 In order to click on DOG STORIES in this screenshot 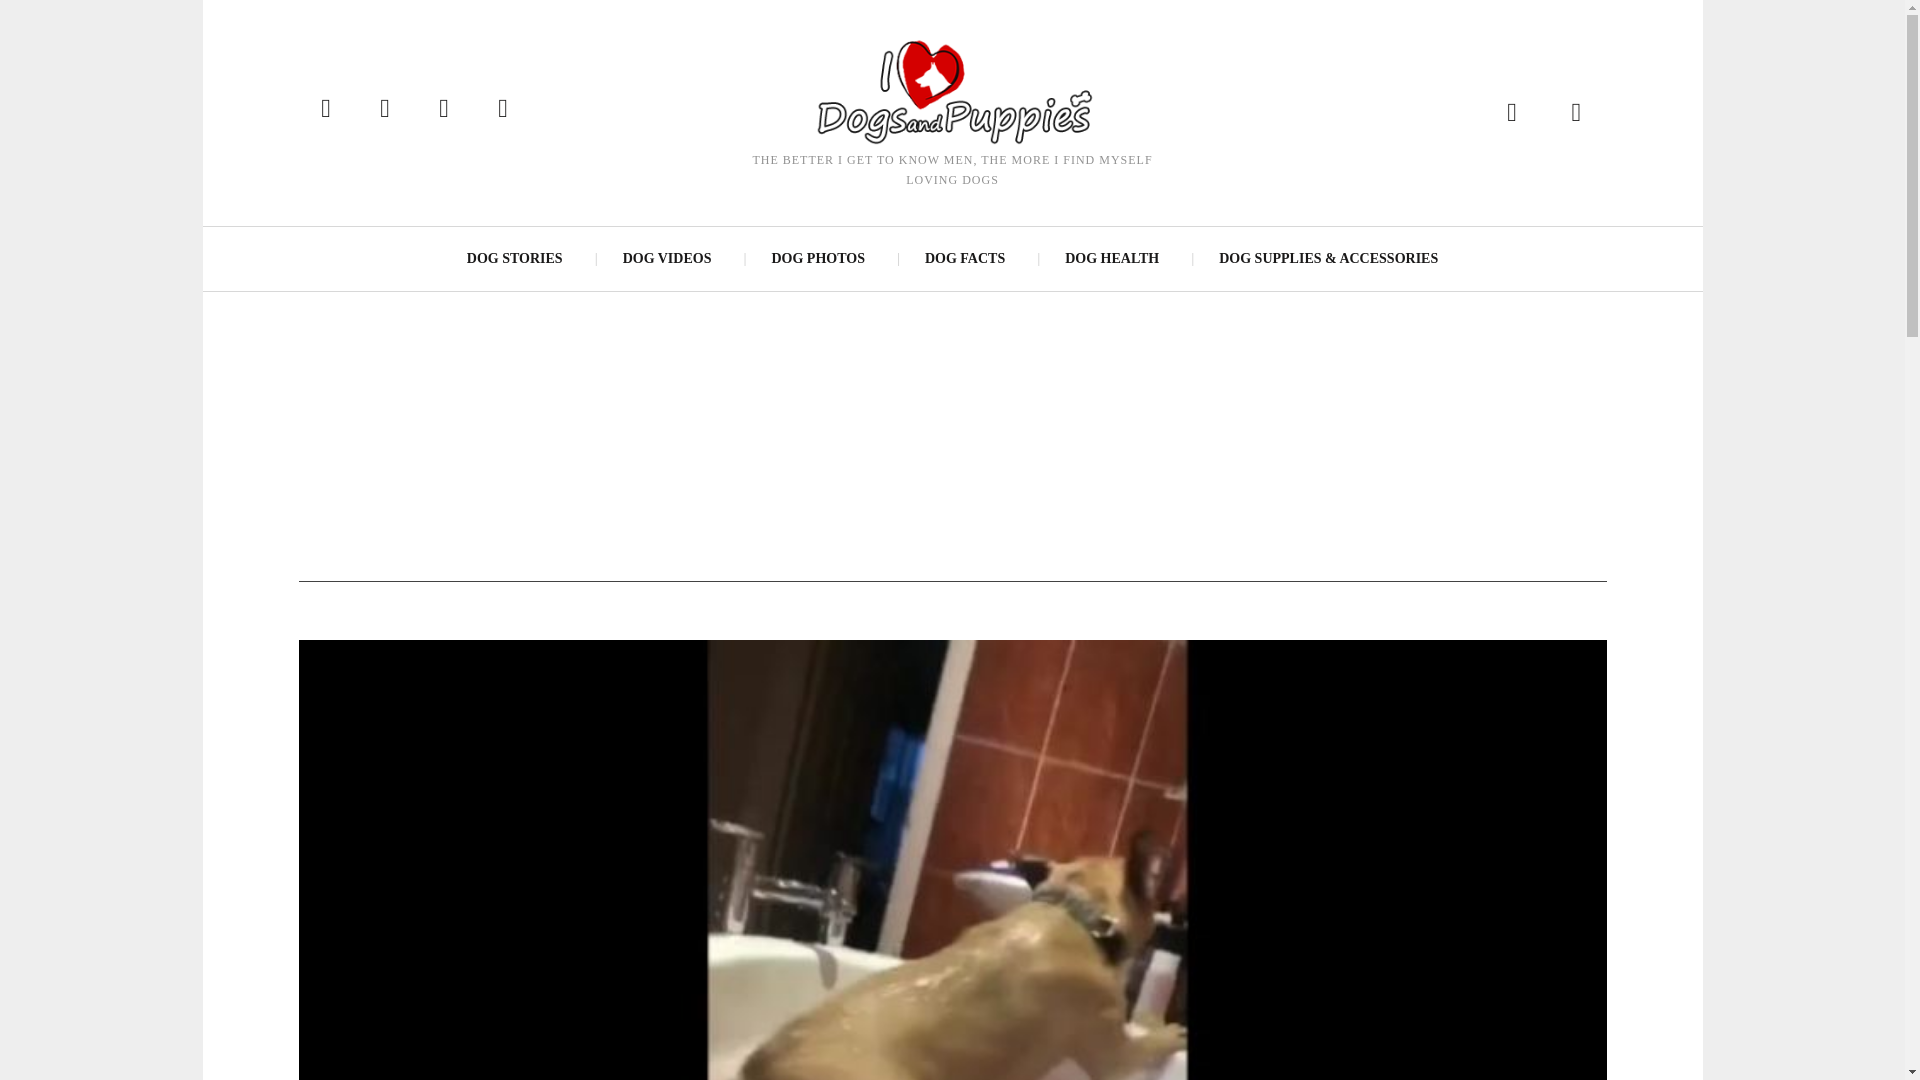, I will do `click(515, 258)`.